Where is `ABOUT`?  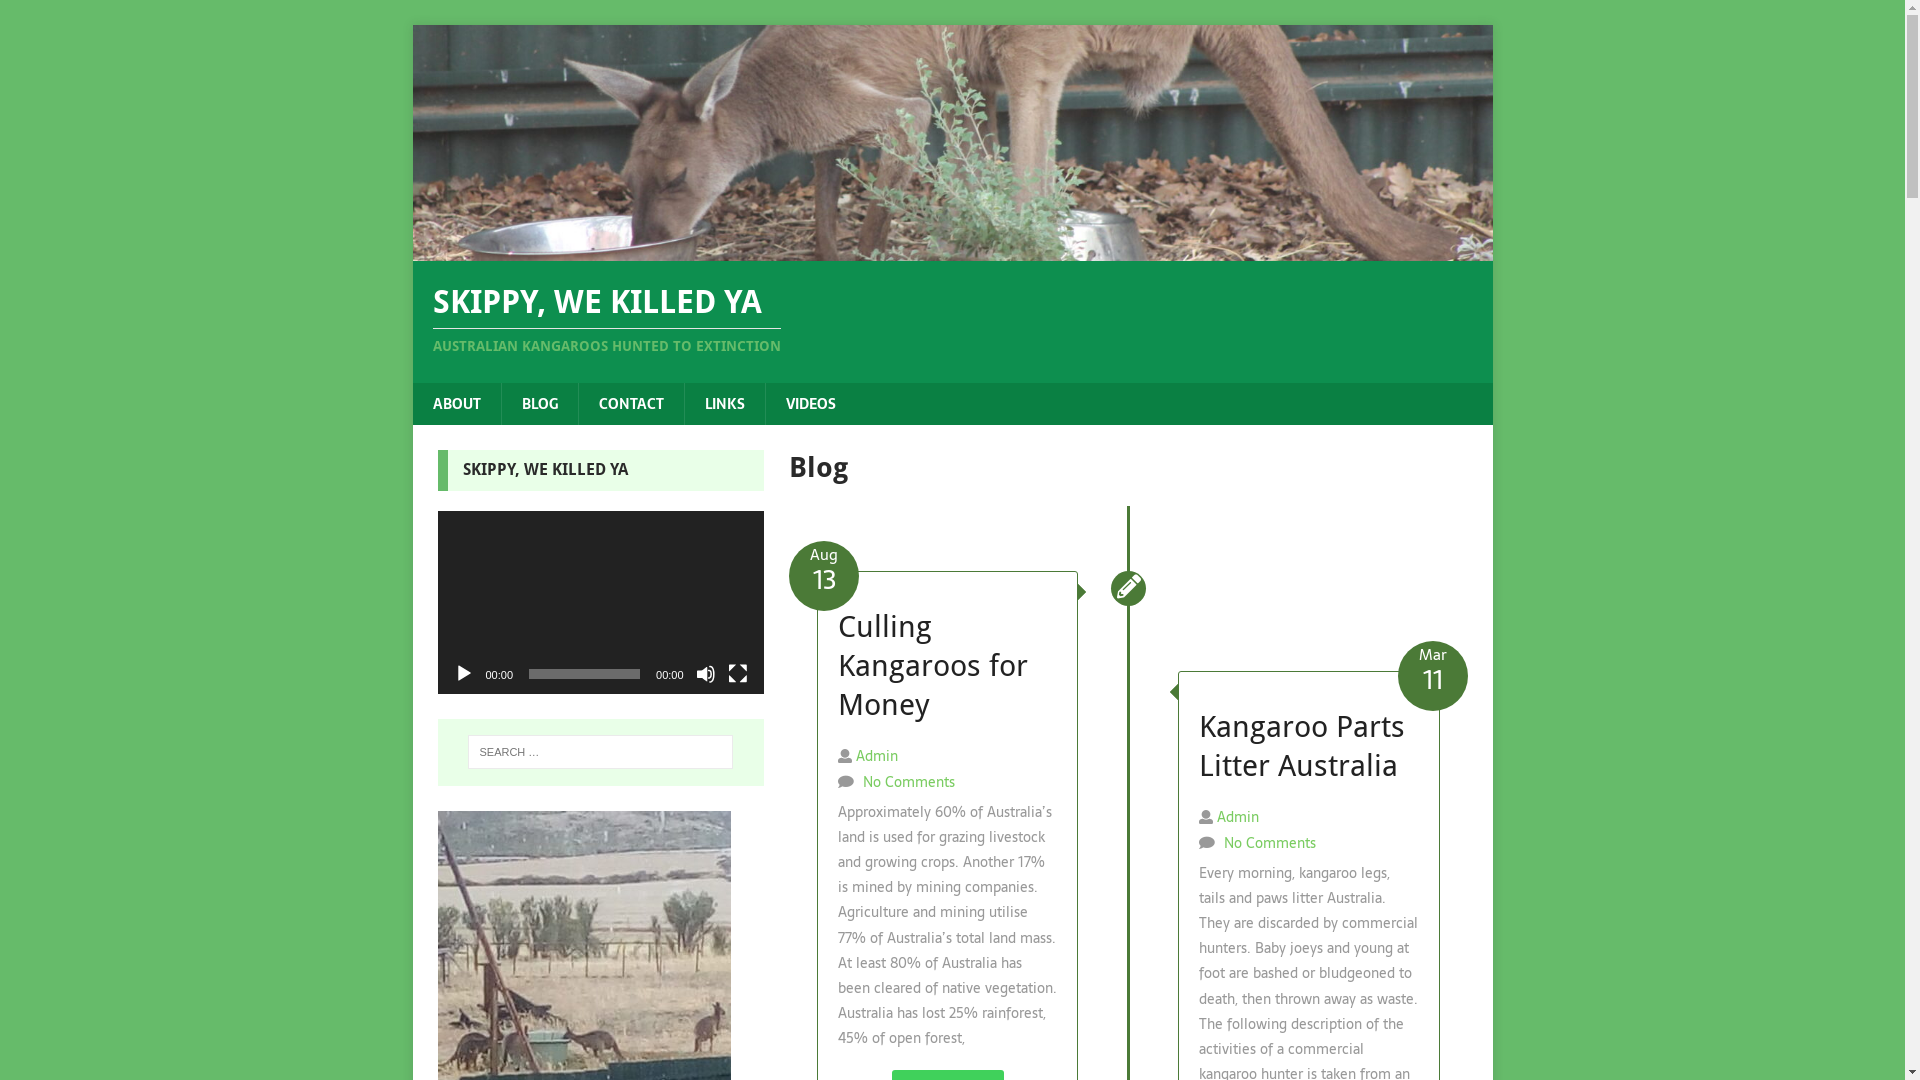 ABOUT is located at coordinates (456, 404).